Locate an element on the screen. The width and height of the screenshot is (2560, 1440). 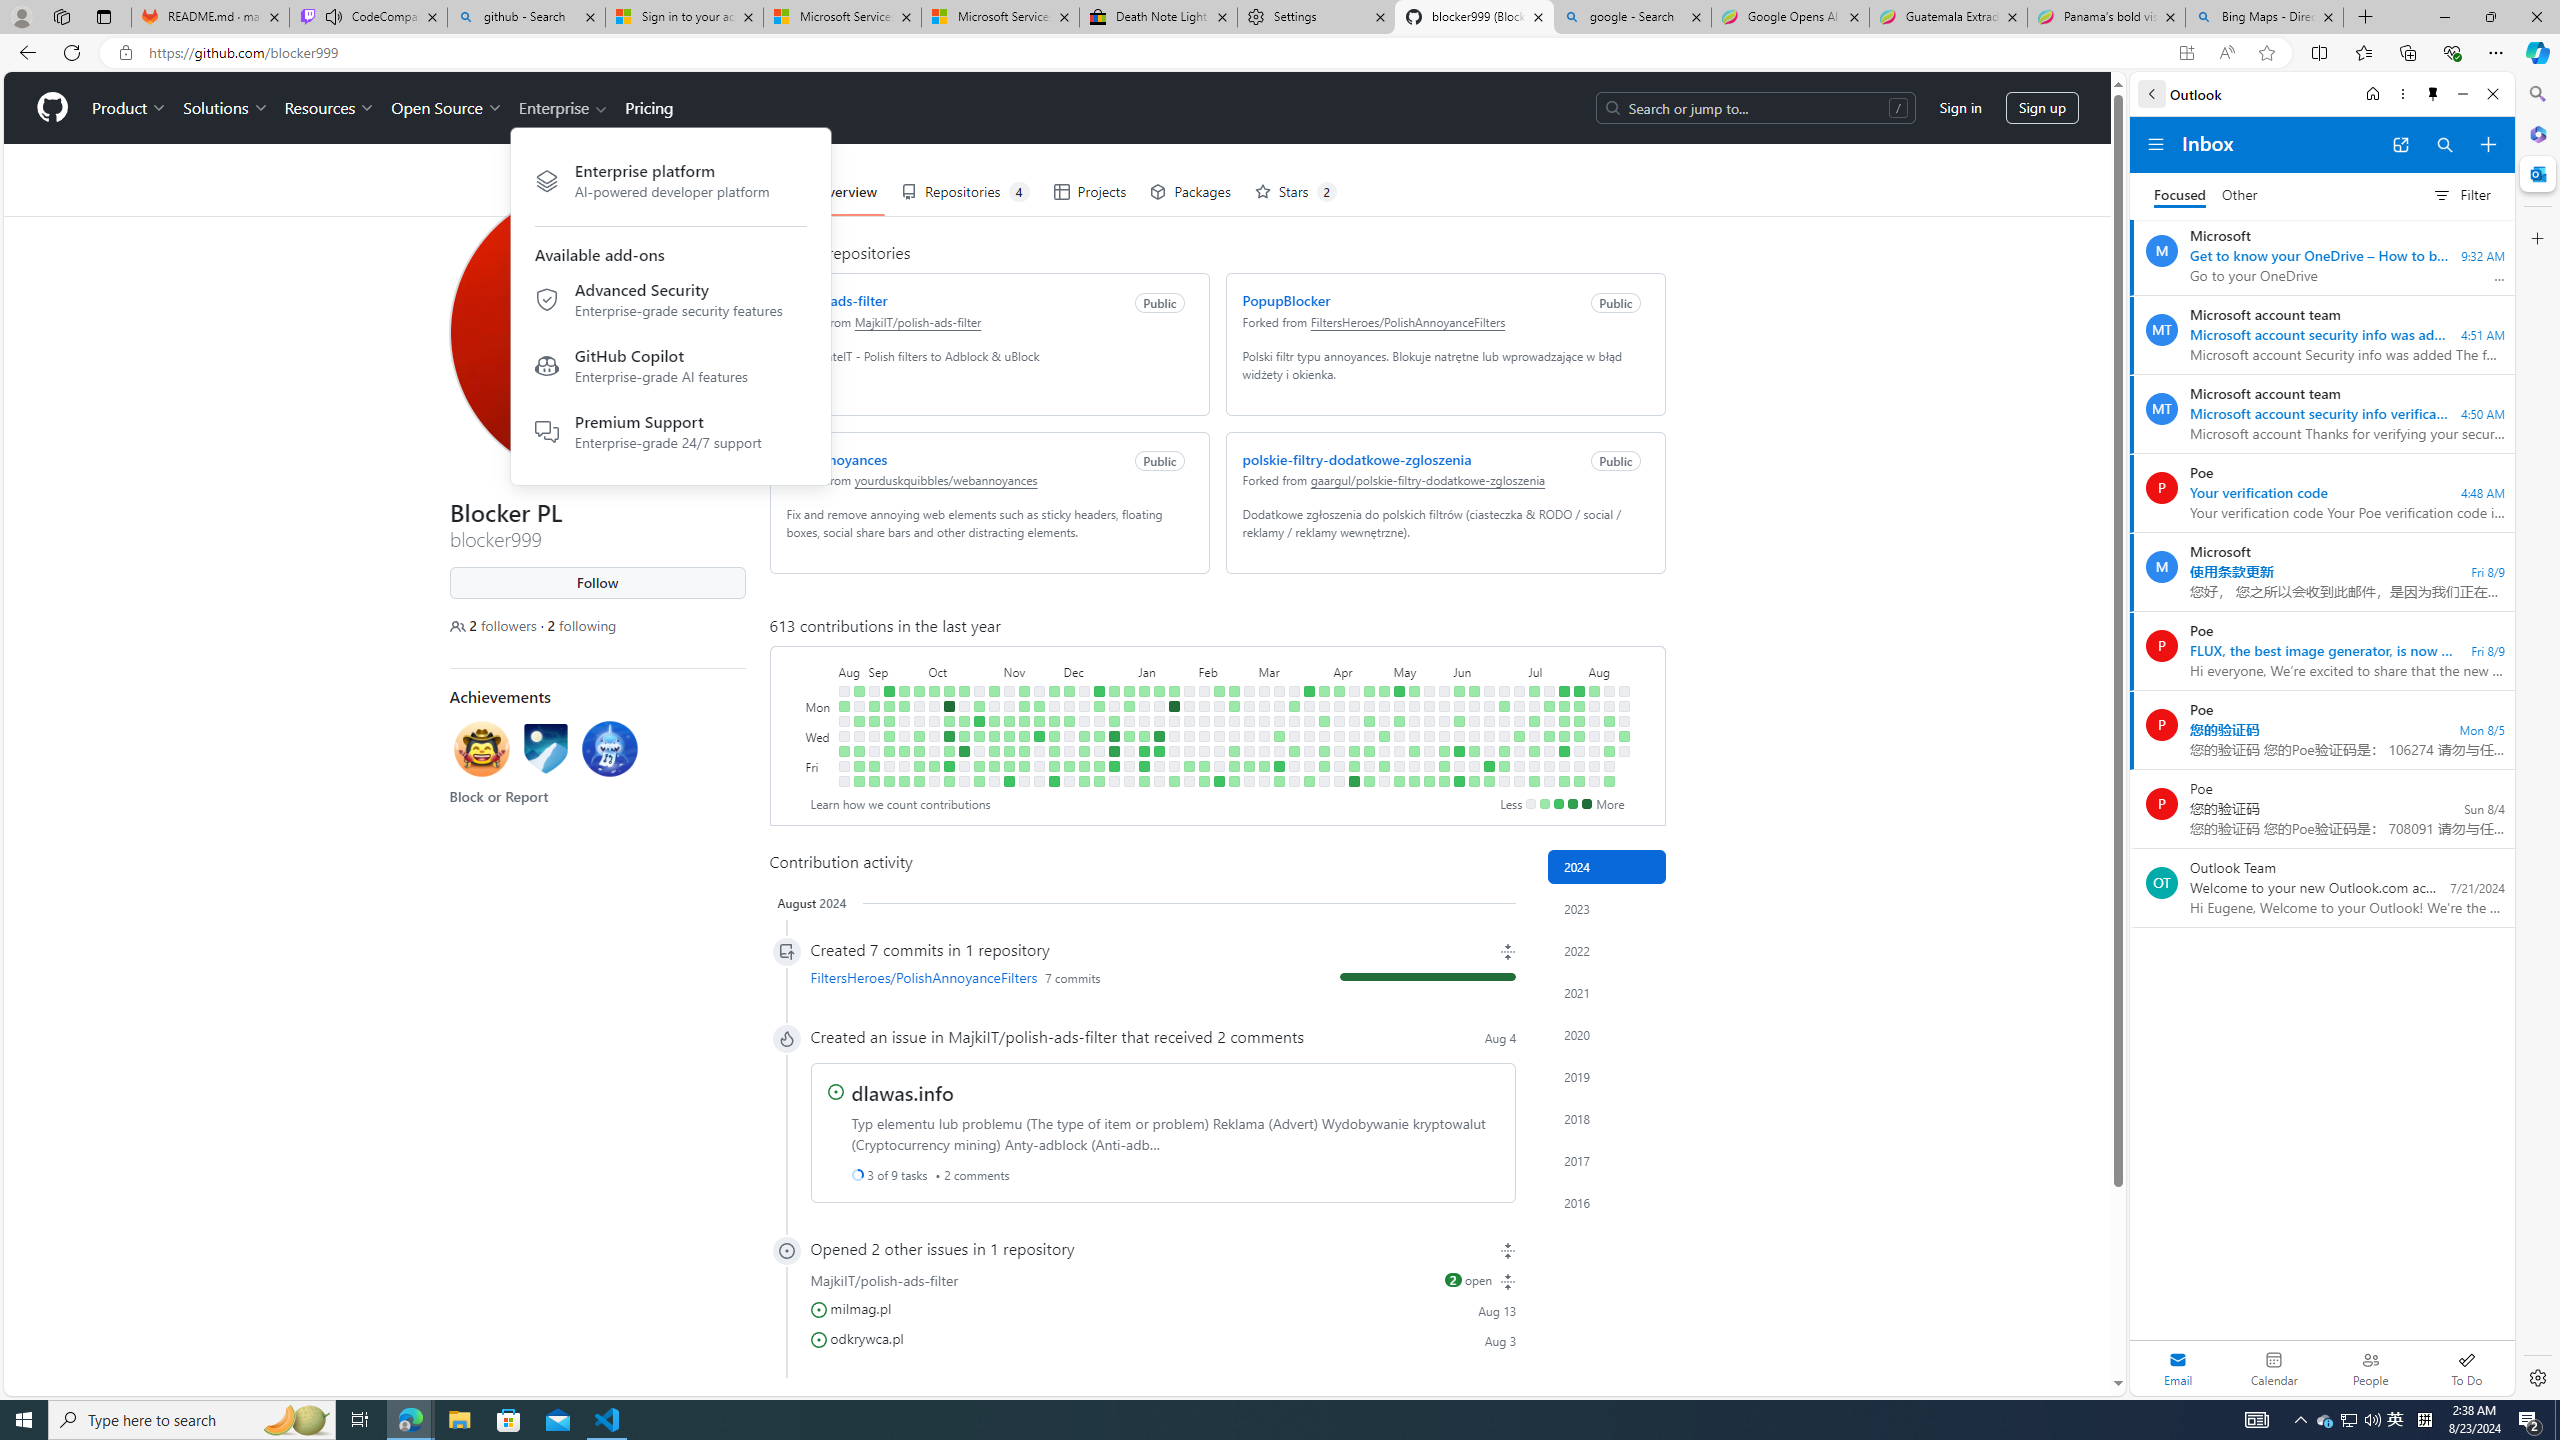
No contributions on October 7th. is located at coordinates (932, 782).